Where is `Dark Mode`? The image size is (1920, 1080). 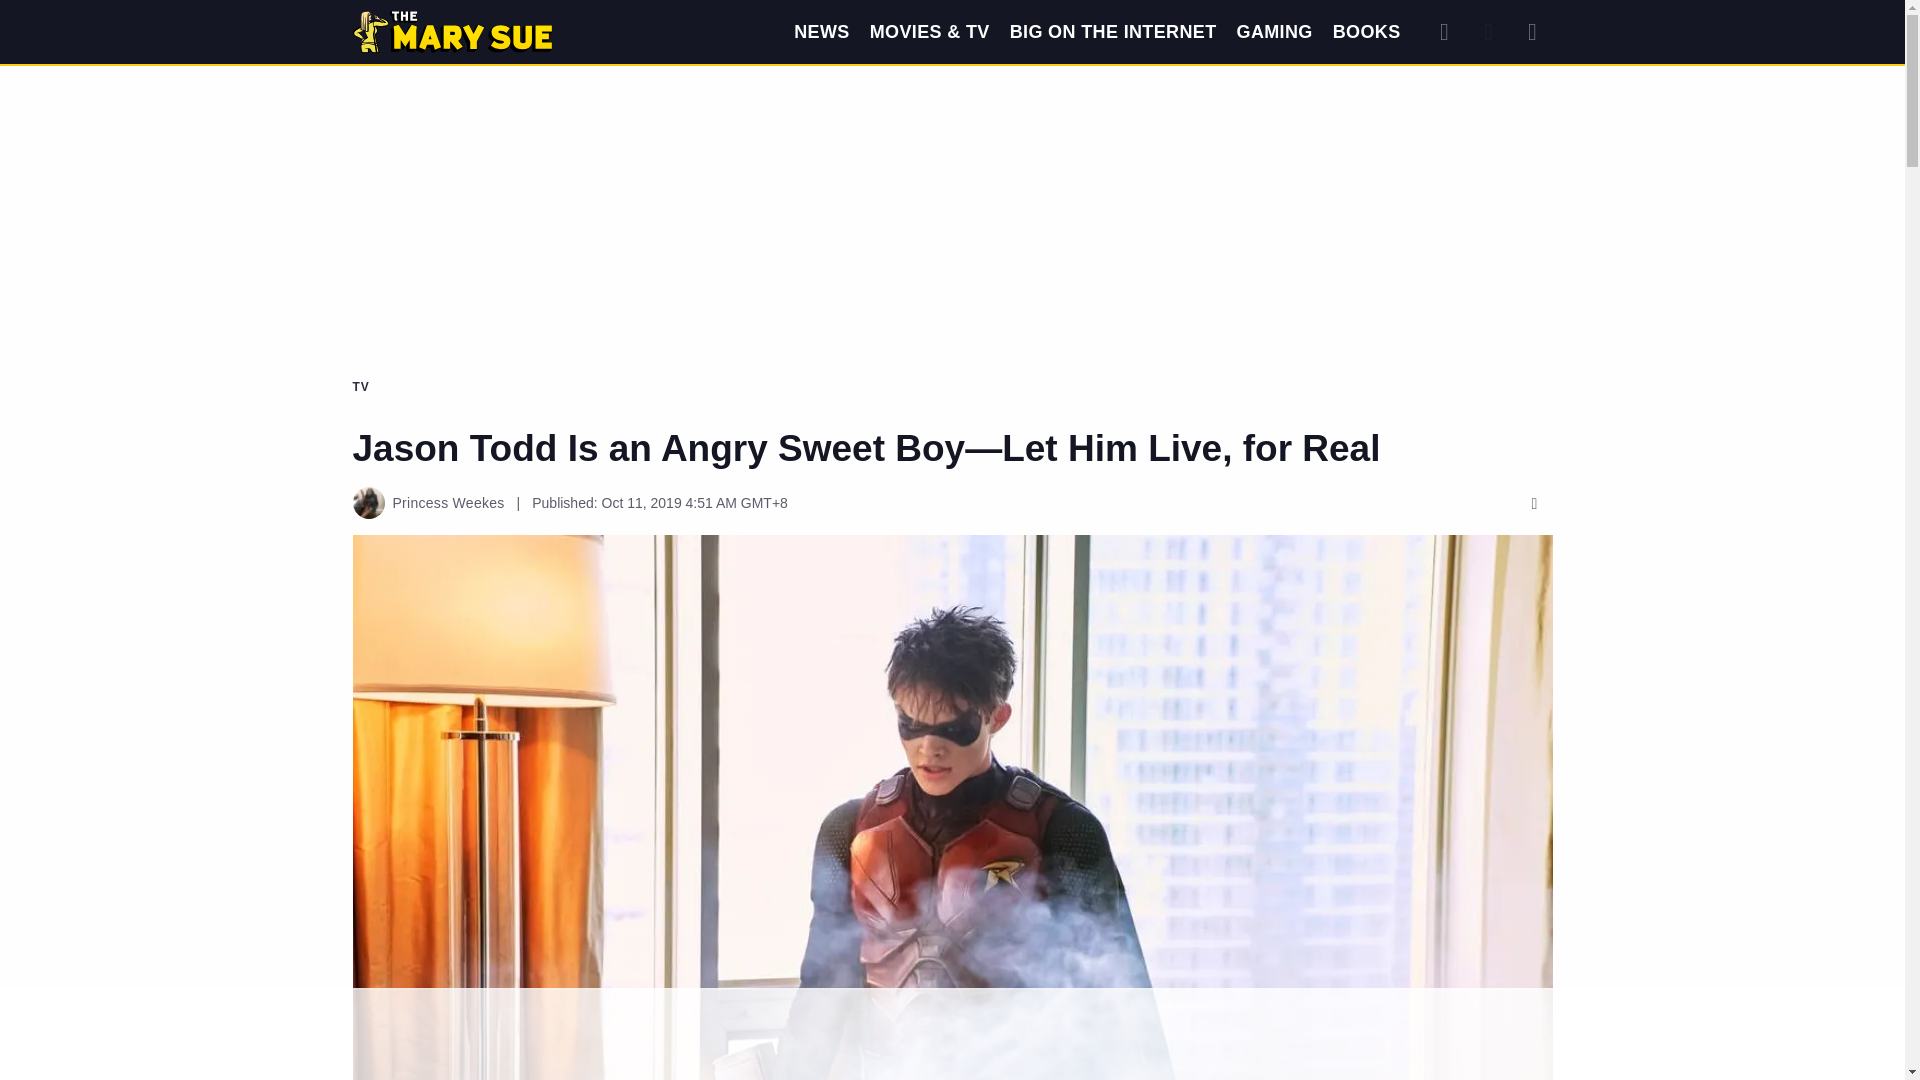 Dark Mode is located at coordinates (1488, 31).